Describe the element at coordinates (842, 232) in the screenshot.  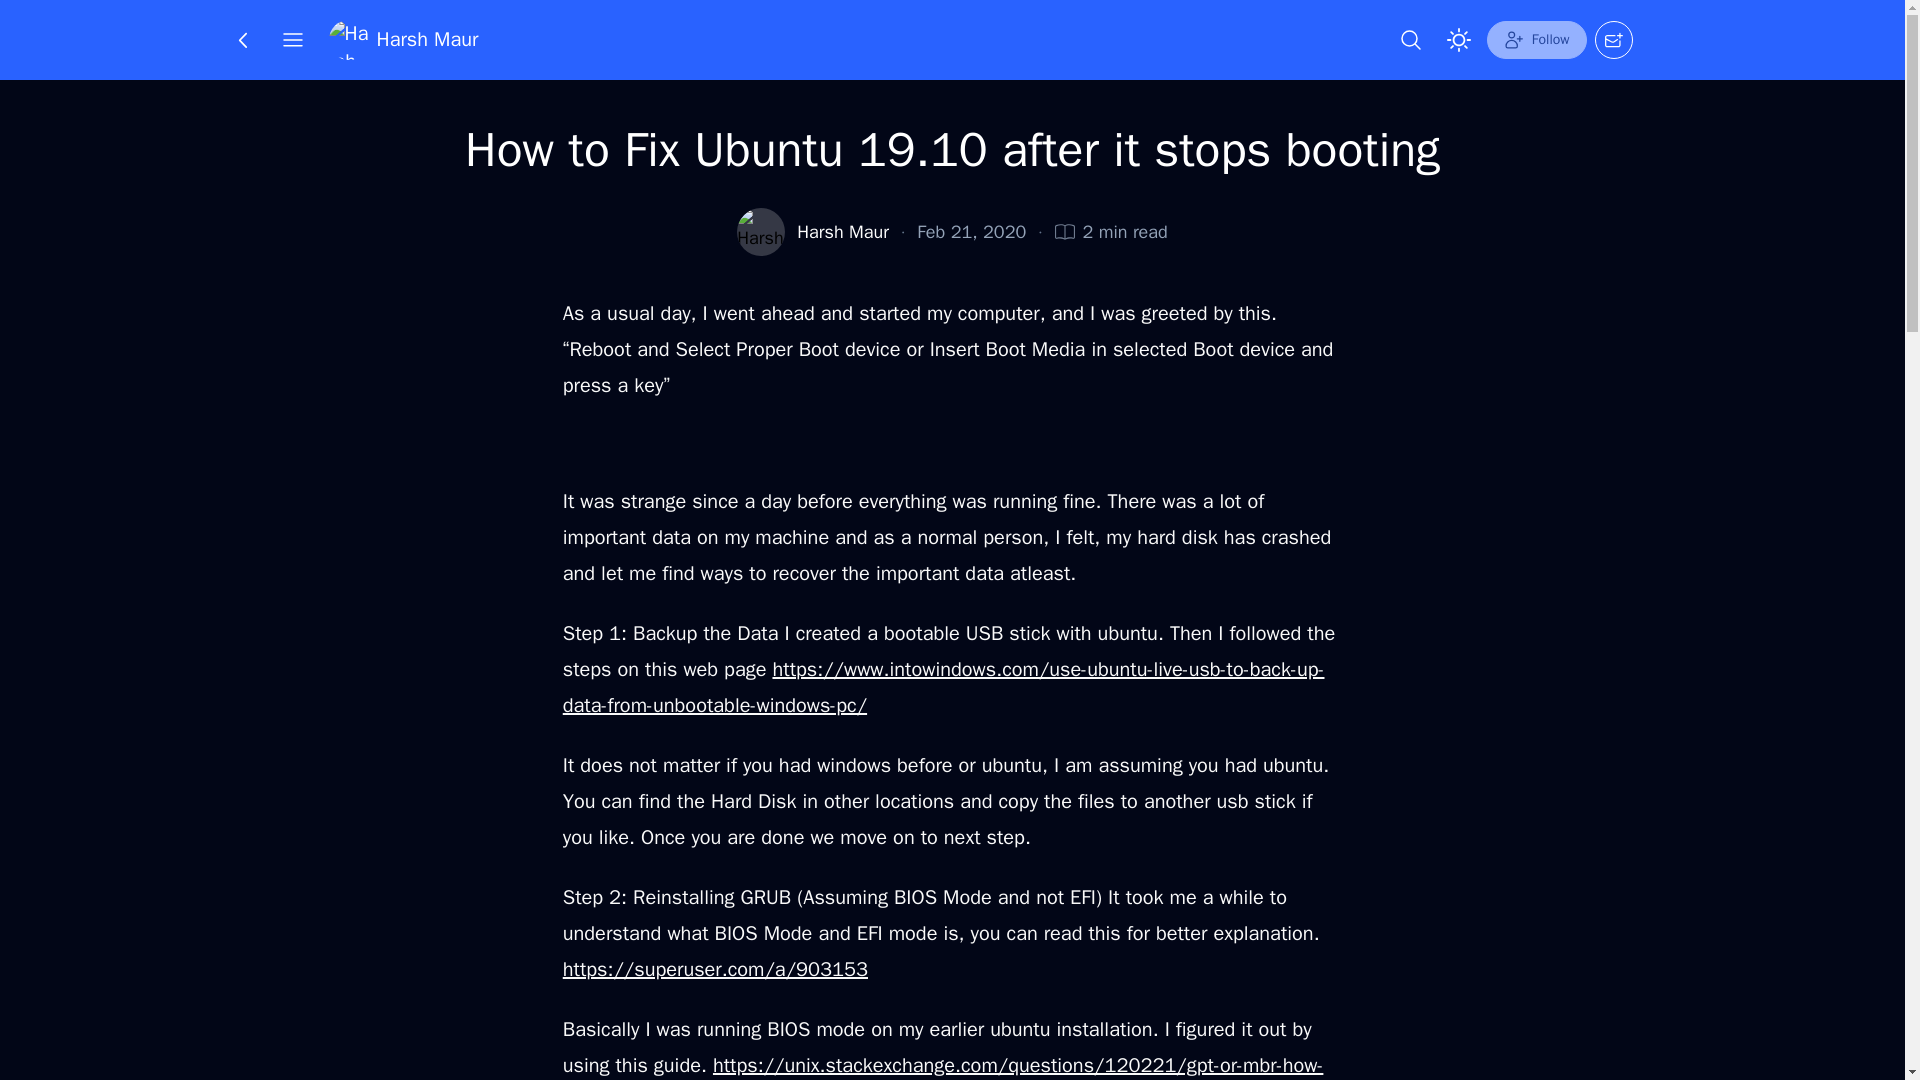
I see `Harsh Maur` at that location.